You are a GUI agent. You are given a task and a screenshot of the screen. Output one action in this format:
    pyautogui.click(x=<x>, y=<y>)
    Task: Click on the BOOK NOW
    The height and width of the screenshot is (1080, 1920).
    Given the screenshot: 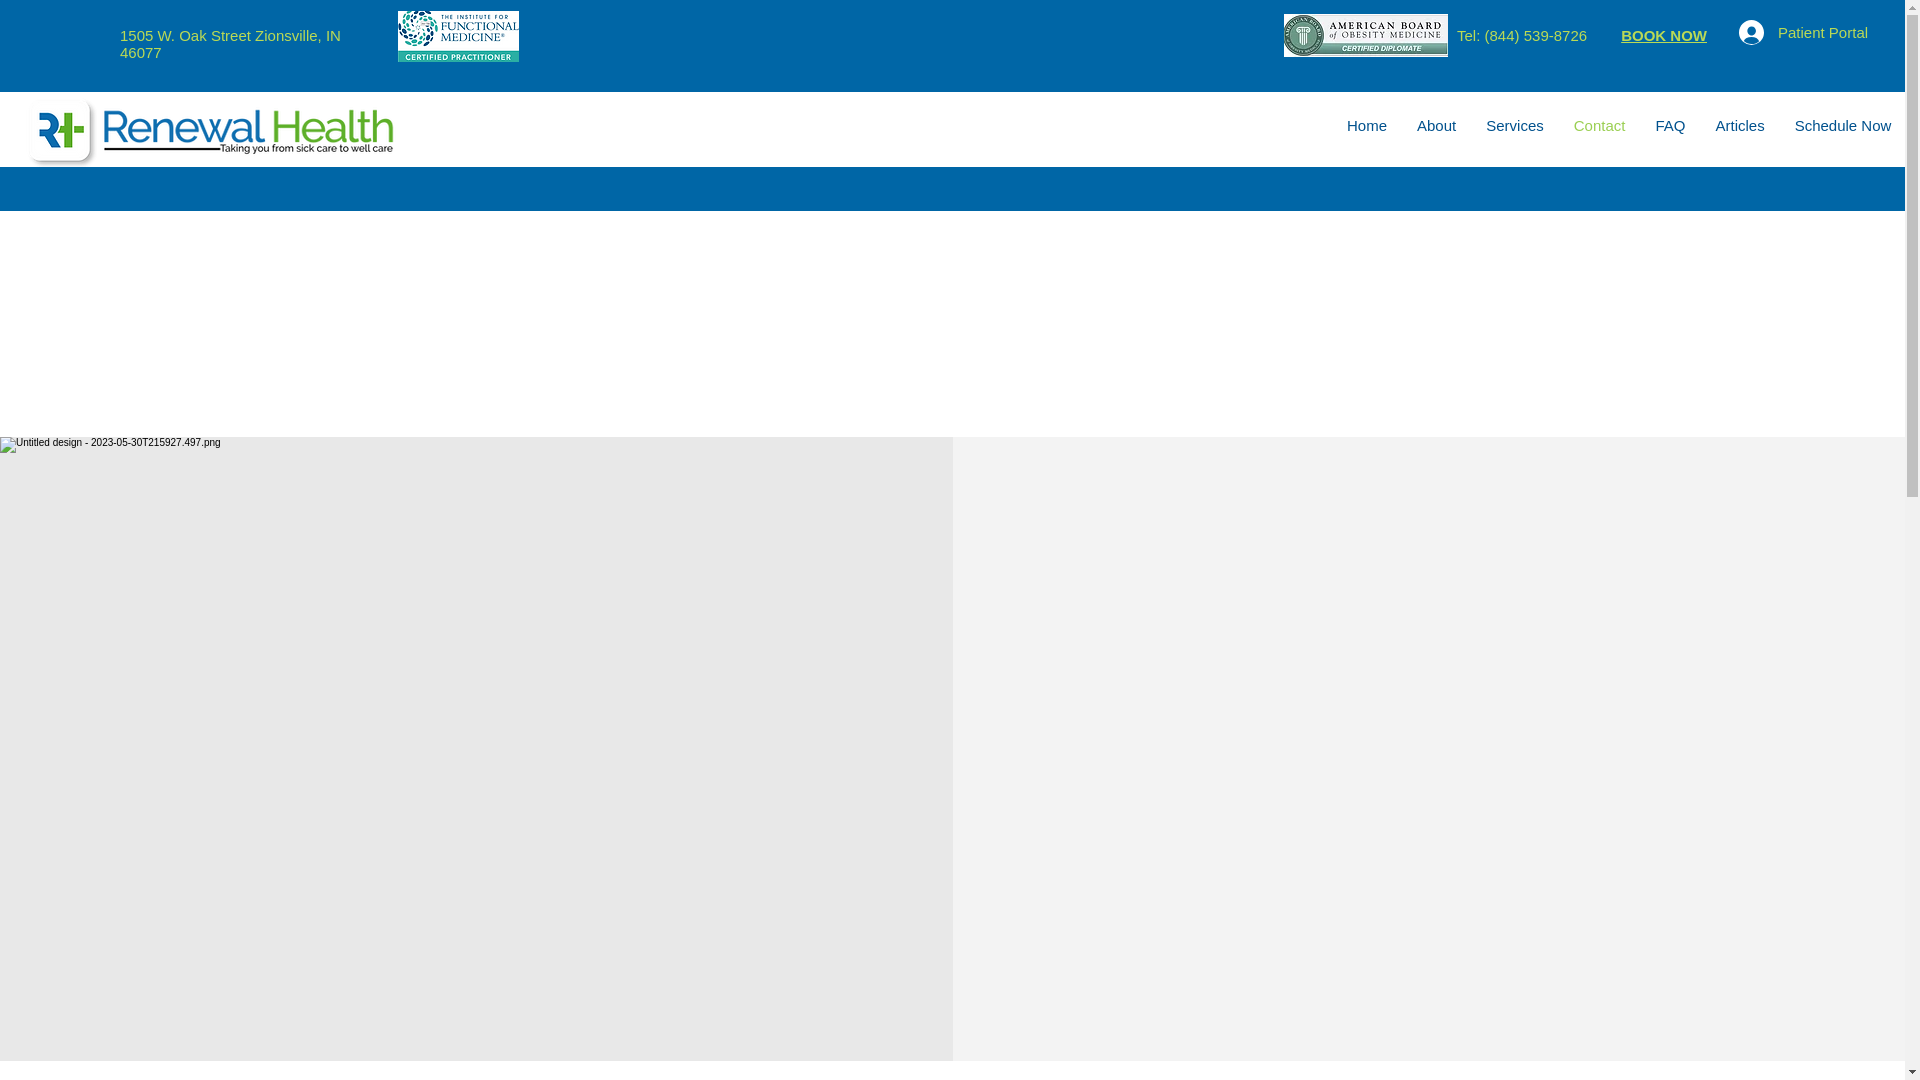 What is the action you would take?
    pyautogui.click(x=1663, y=36)
    